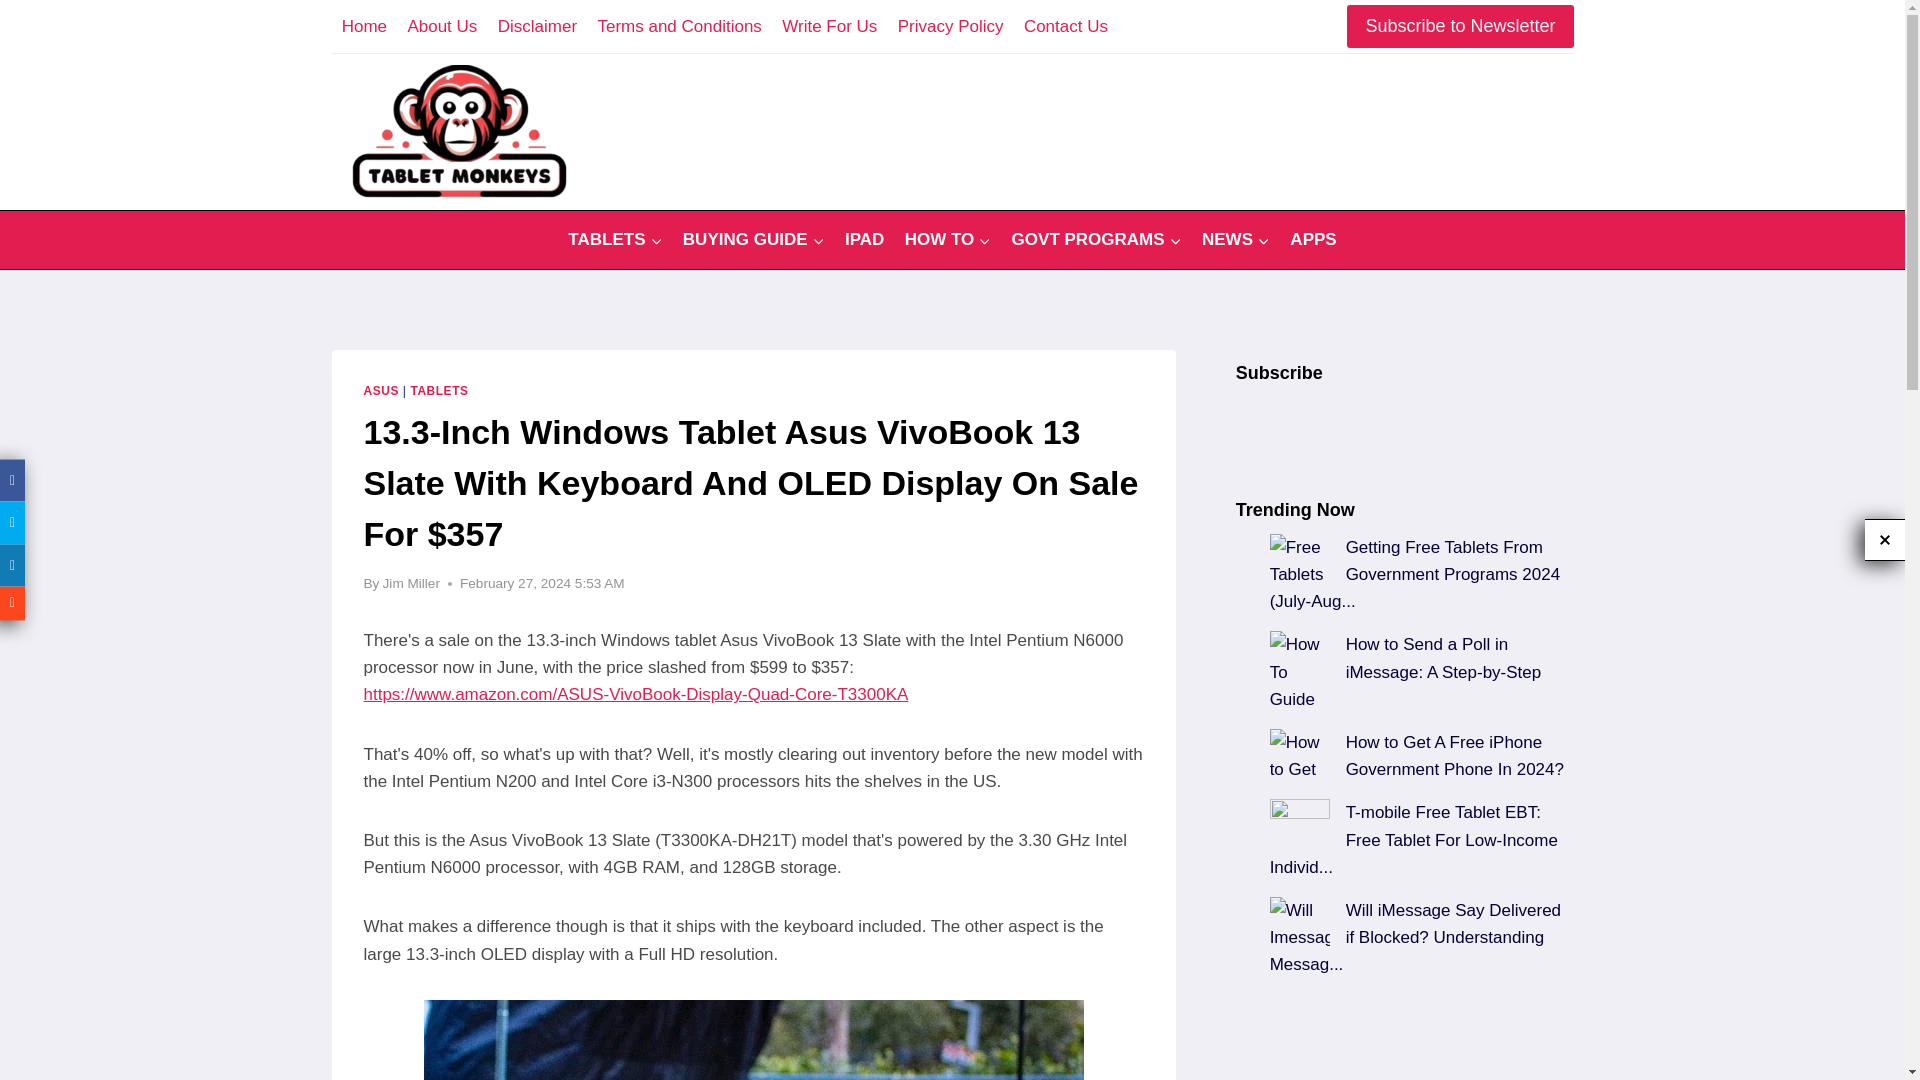  I want to click on IPAD, so click(864, 240).